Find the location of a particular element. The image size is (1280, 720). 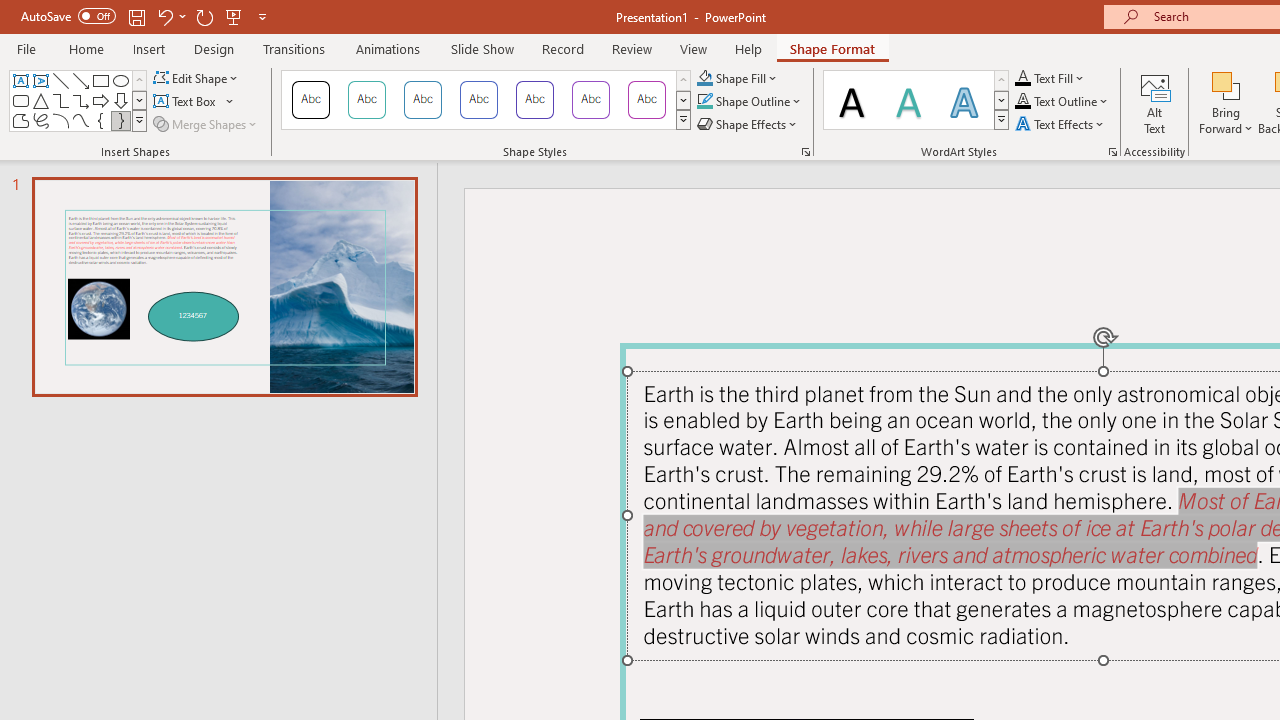

From Beginning is located at coordinates (234, 16).